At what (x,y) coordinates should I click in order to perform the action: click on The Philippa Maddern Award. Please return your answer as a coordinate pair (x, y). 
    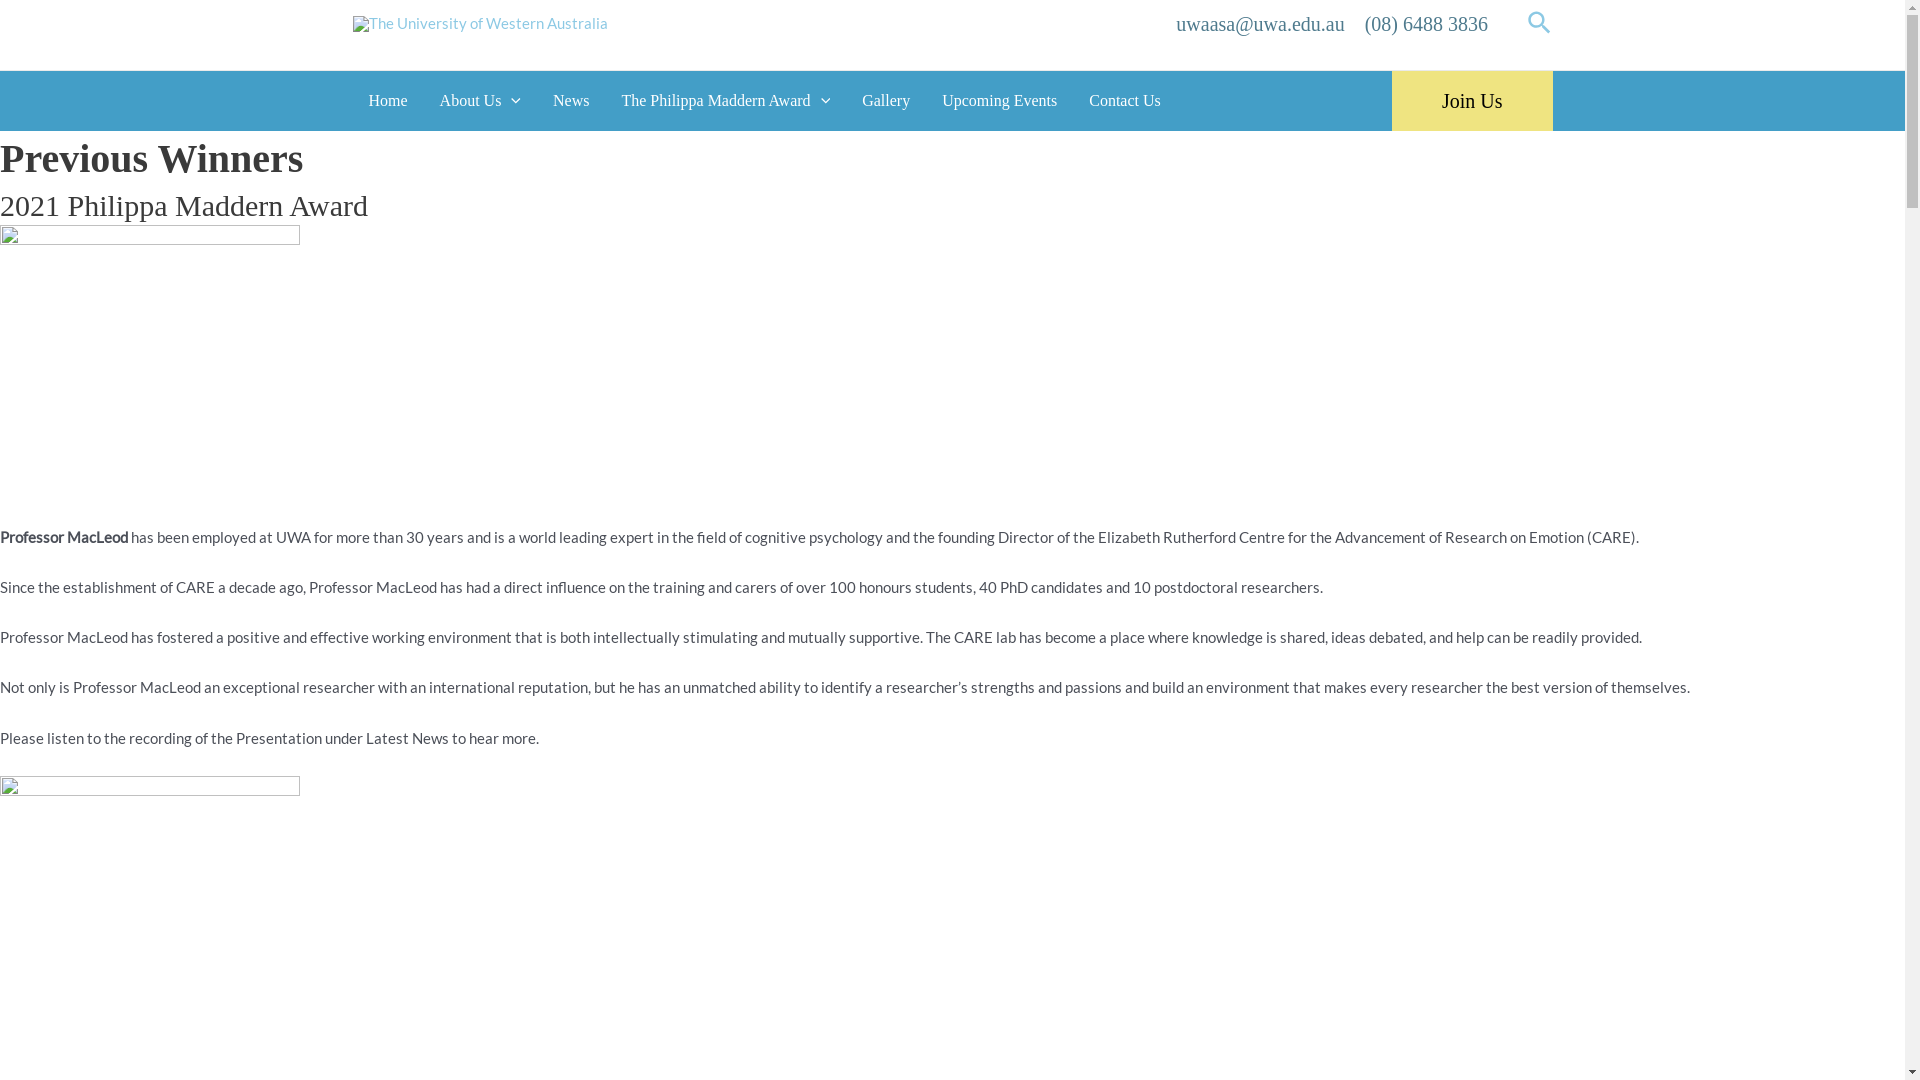
    Looking at the image, I should click on (726, 101).